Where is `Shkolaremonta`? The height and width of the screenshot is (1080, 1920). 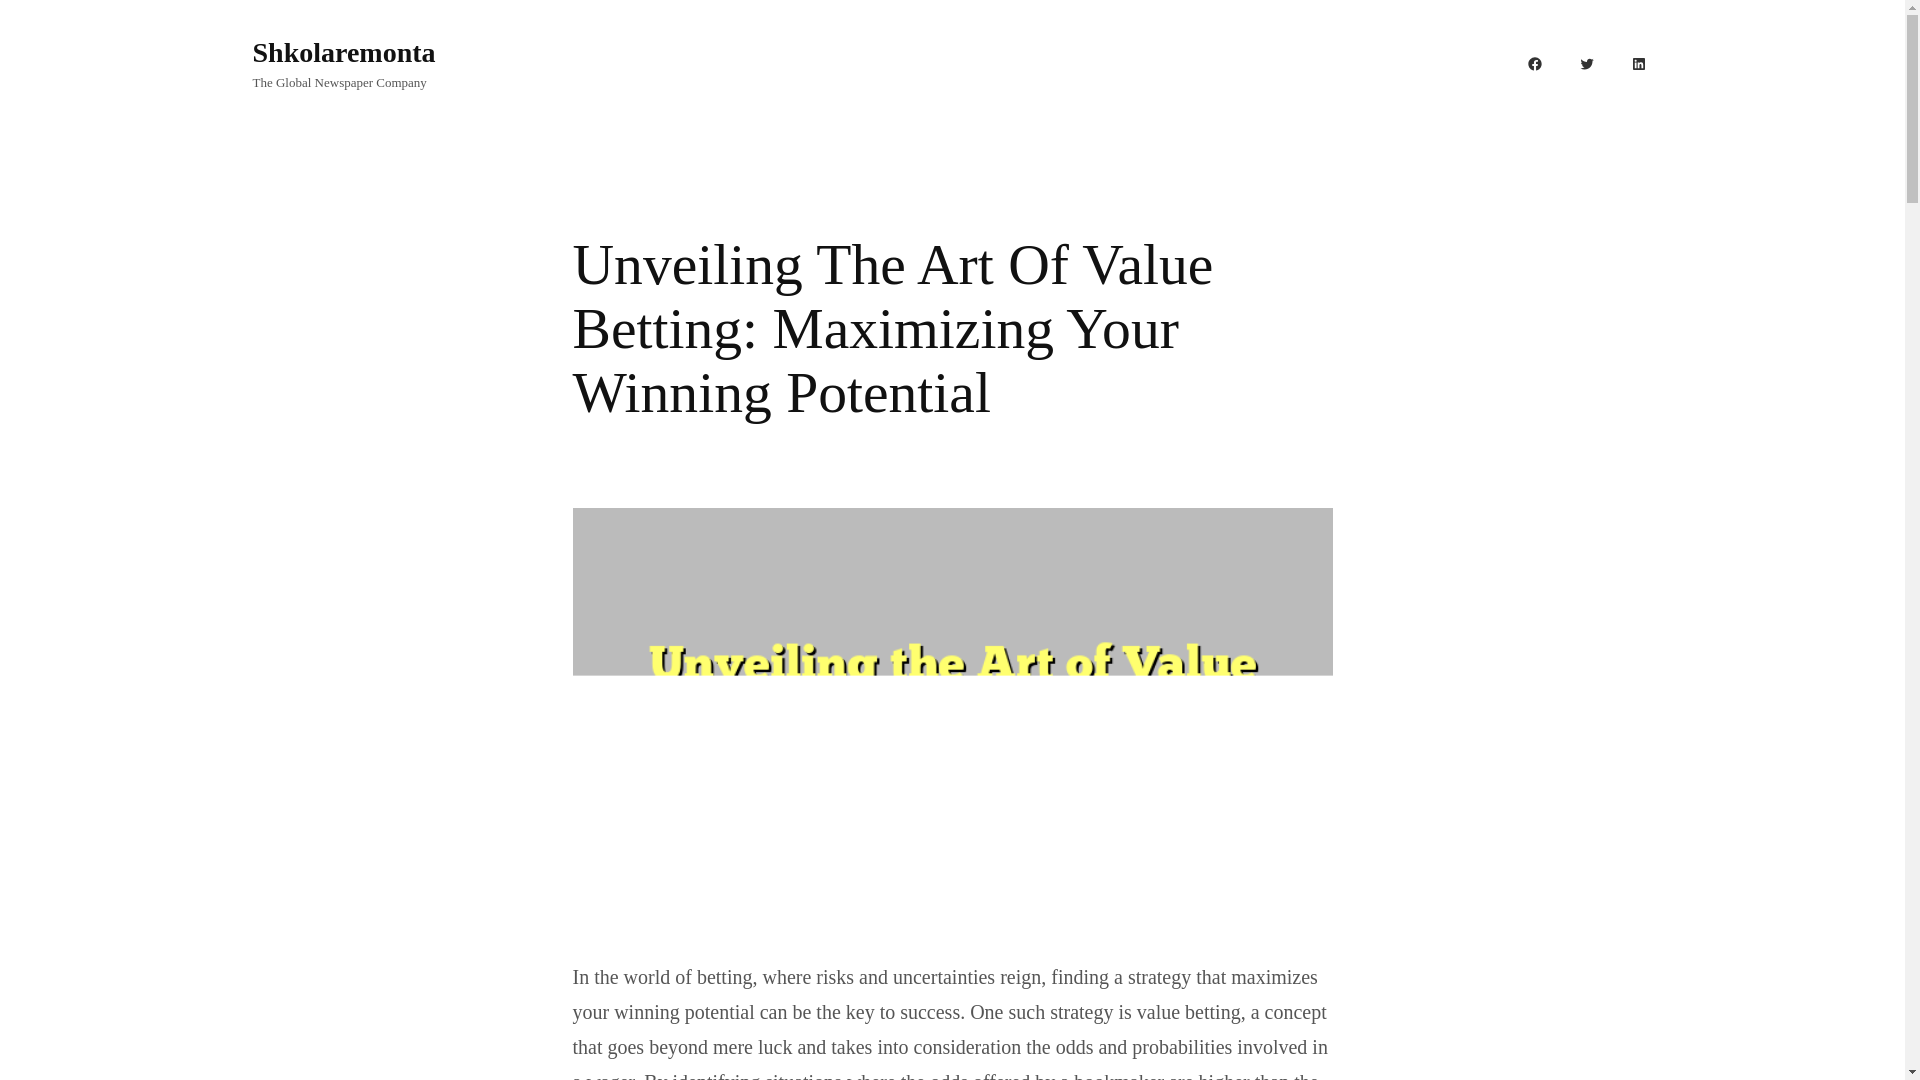 Shkolaremonta is located at coordinates (343, 52).